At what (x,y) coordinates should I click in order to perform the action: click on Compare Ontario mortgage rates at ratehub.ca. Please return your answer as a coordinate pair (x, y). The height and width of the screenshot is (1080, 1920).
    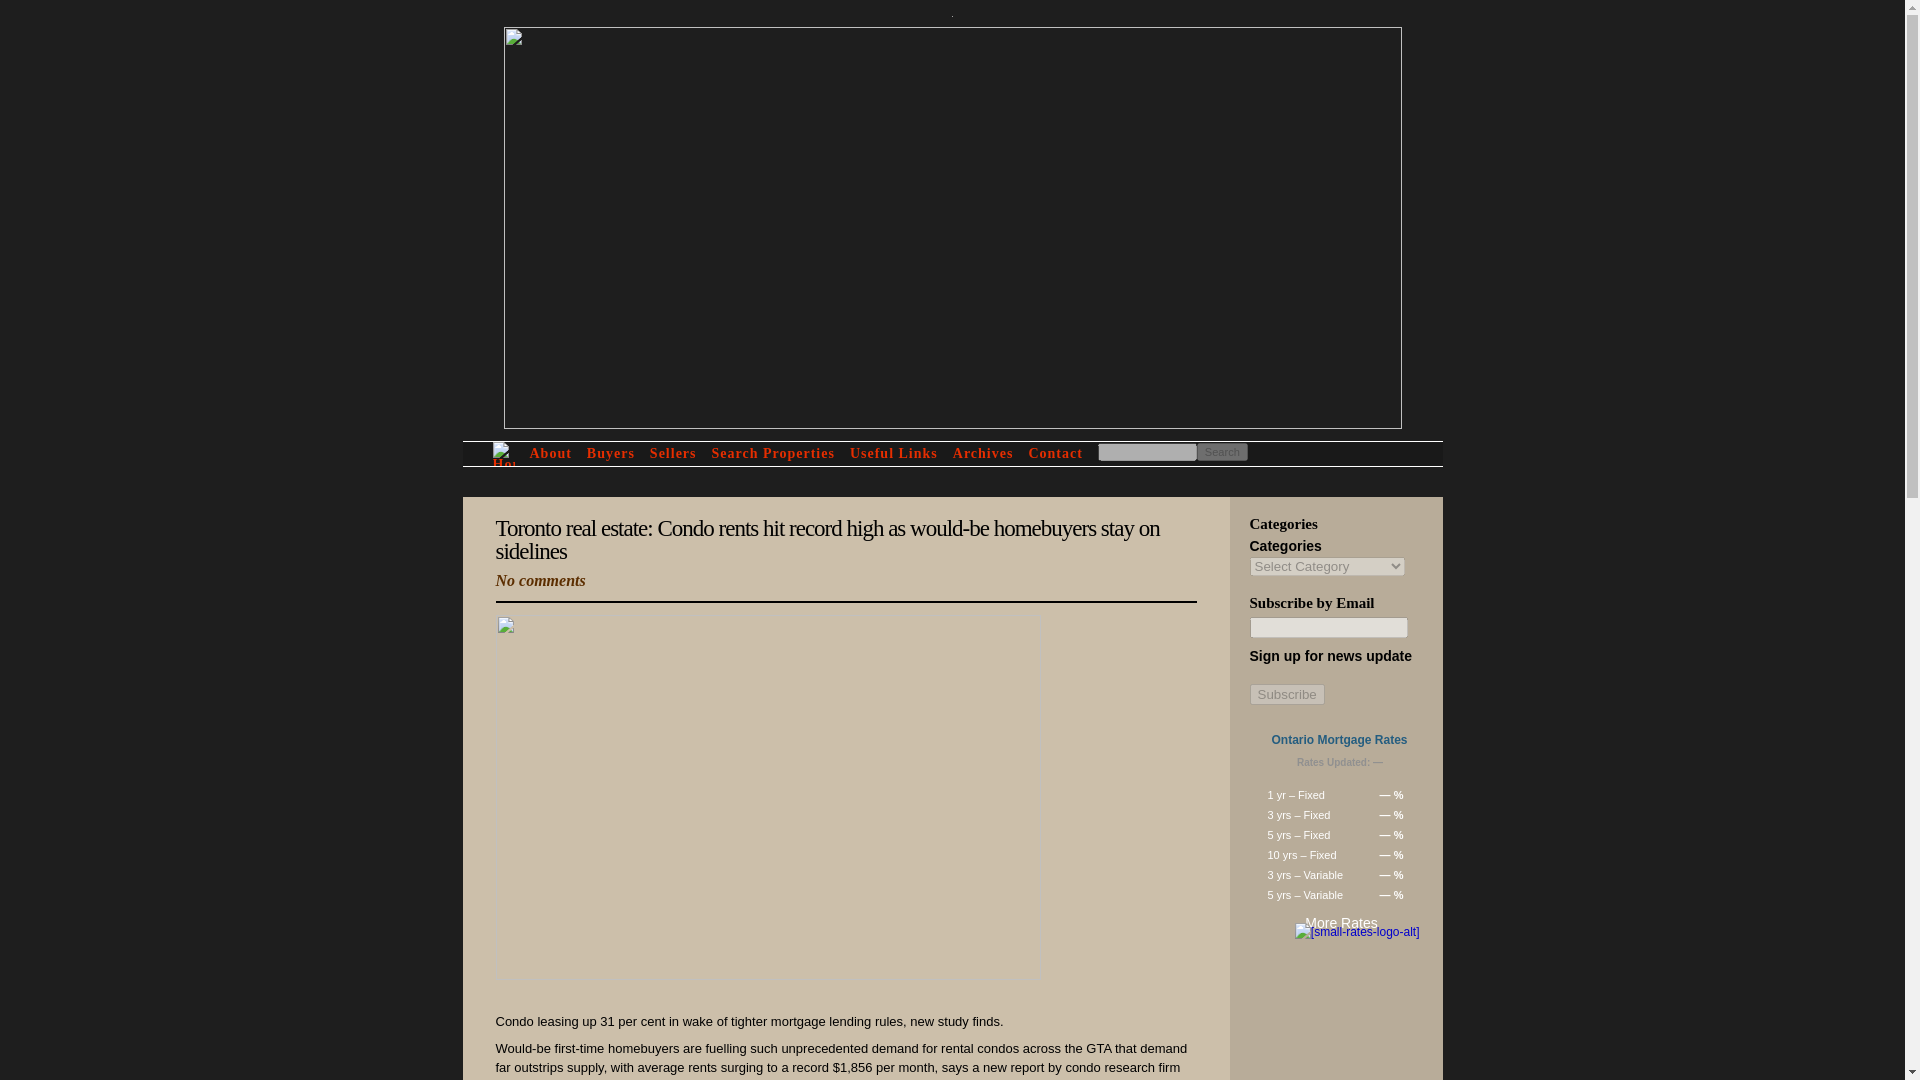
    Looking at the image, I should click on (1328, 925).